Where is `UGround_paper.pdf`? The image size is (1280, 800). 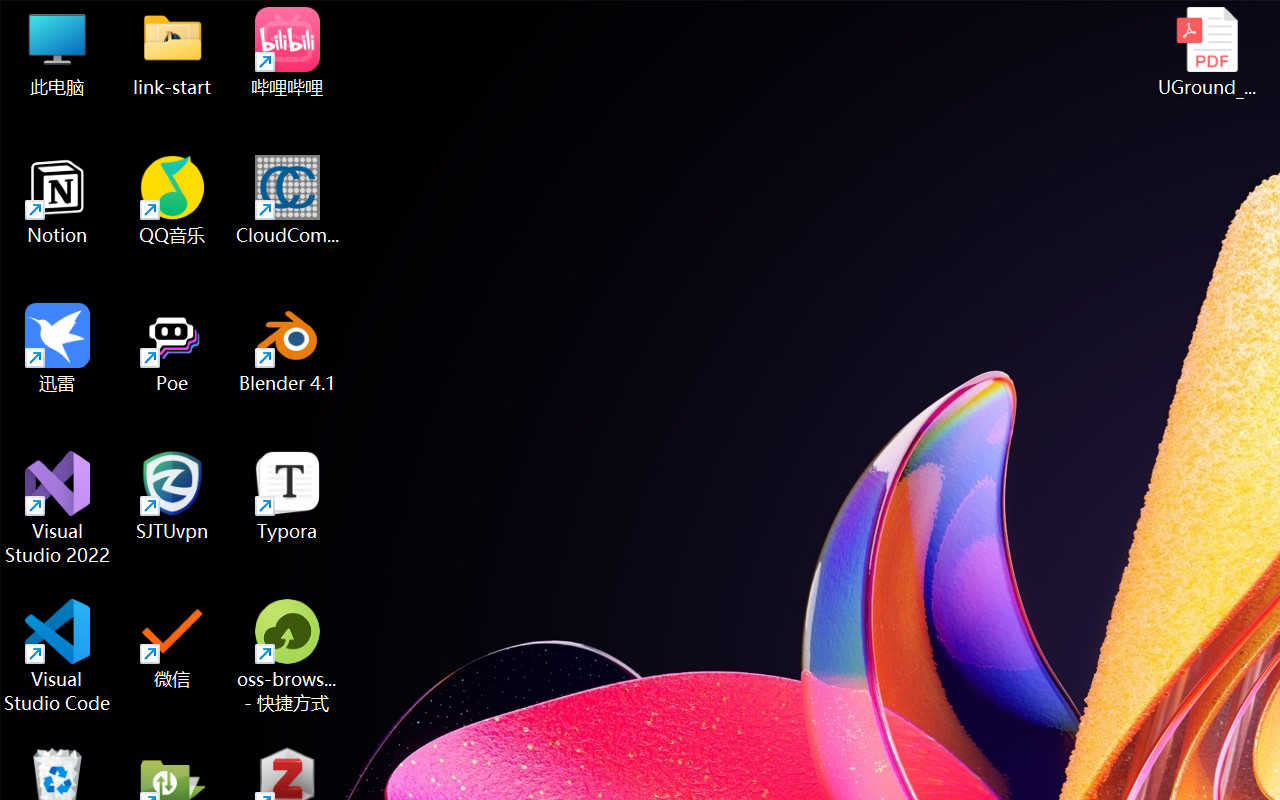 UGround_paper.pdf is located at coordinates (1206, 52).